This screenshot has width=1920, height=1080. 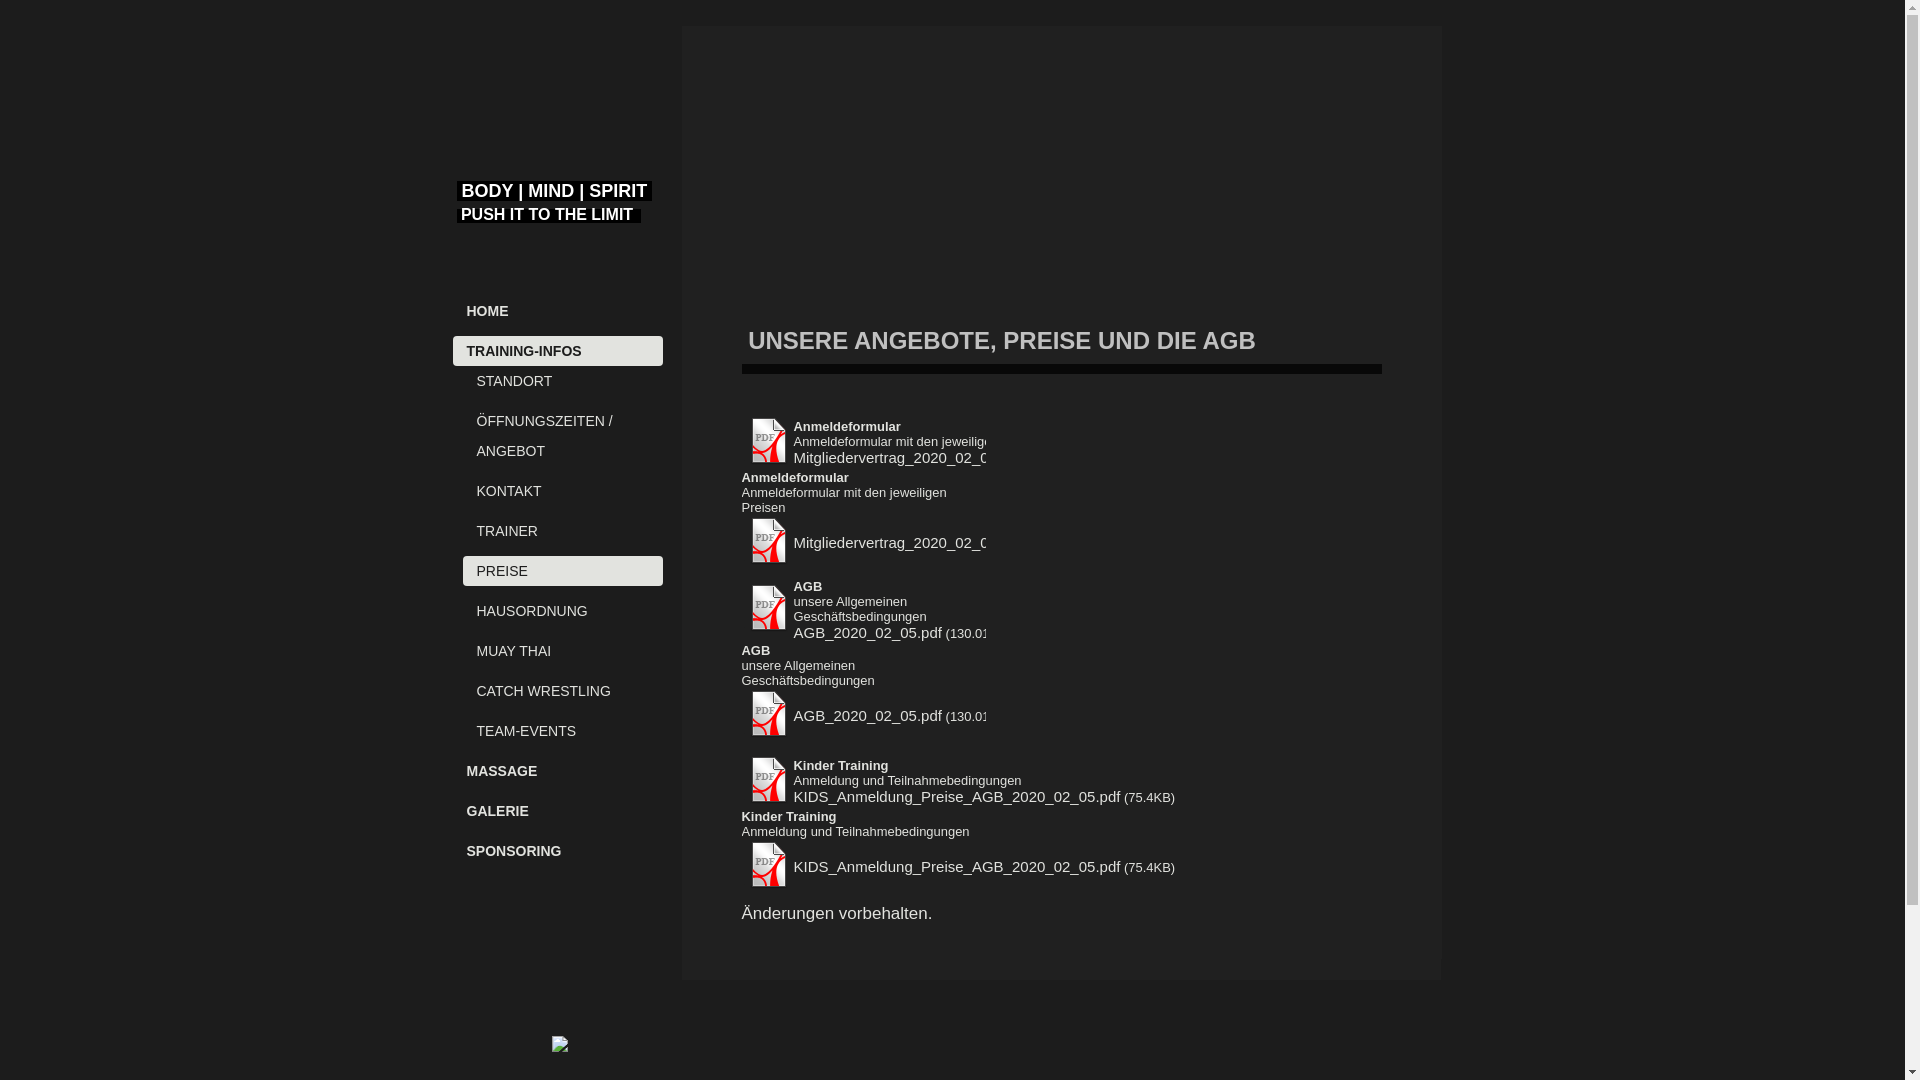 I want to click on Mitgliedervertrag_2020_02_05.pdf, so click(x=908, y=542).